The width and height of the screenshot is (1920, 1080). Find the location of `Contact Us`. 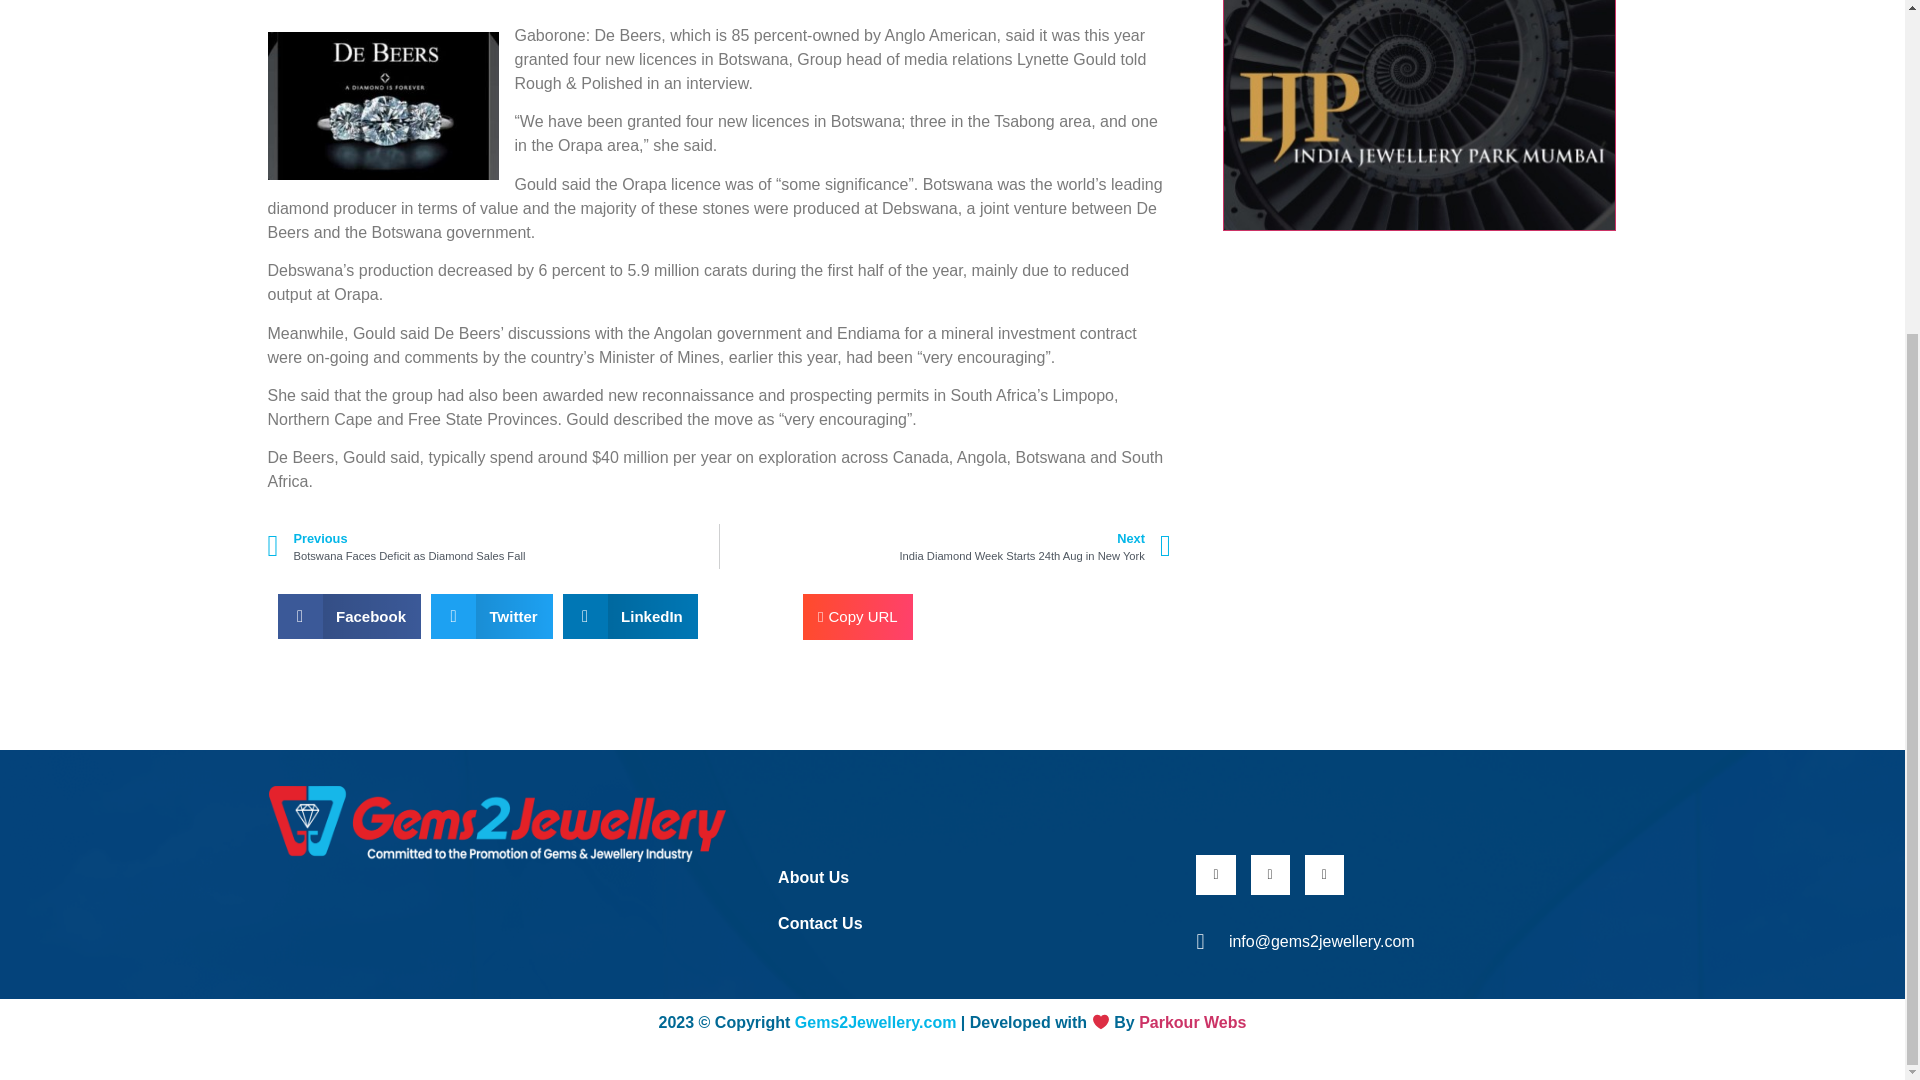

Contact Us is located at coordinates (858, 617).